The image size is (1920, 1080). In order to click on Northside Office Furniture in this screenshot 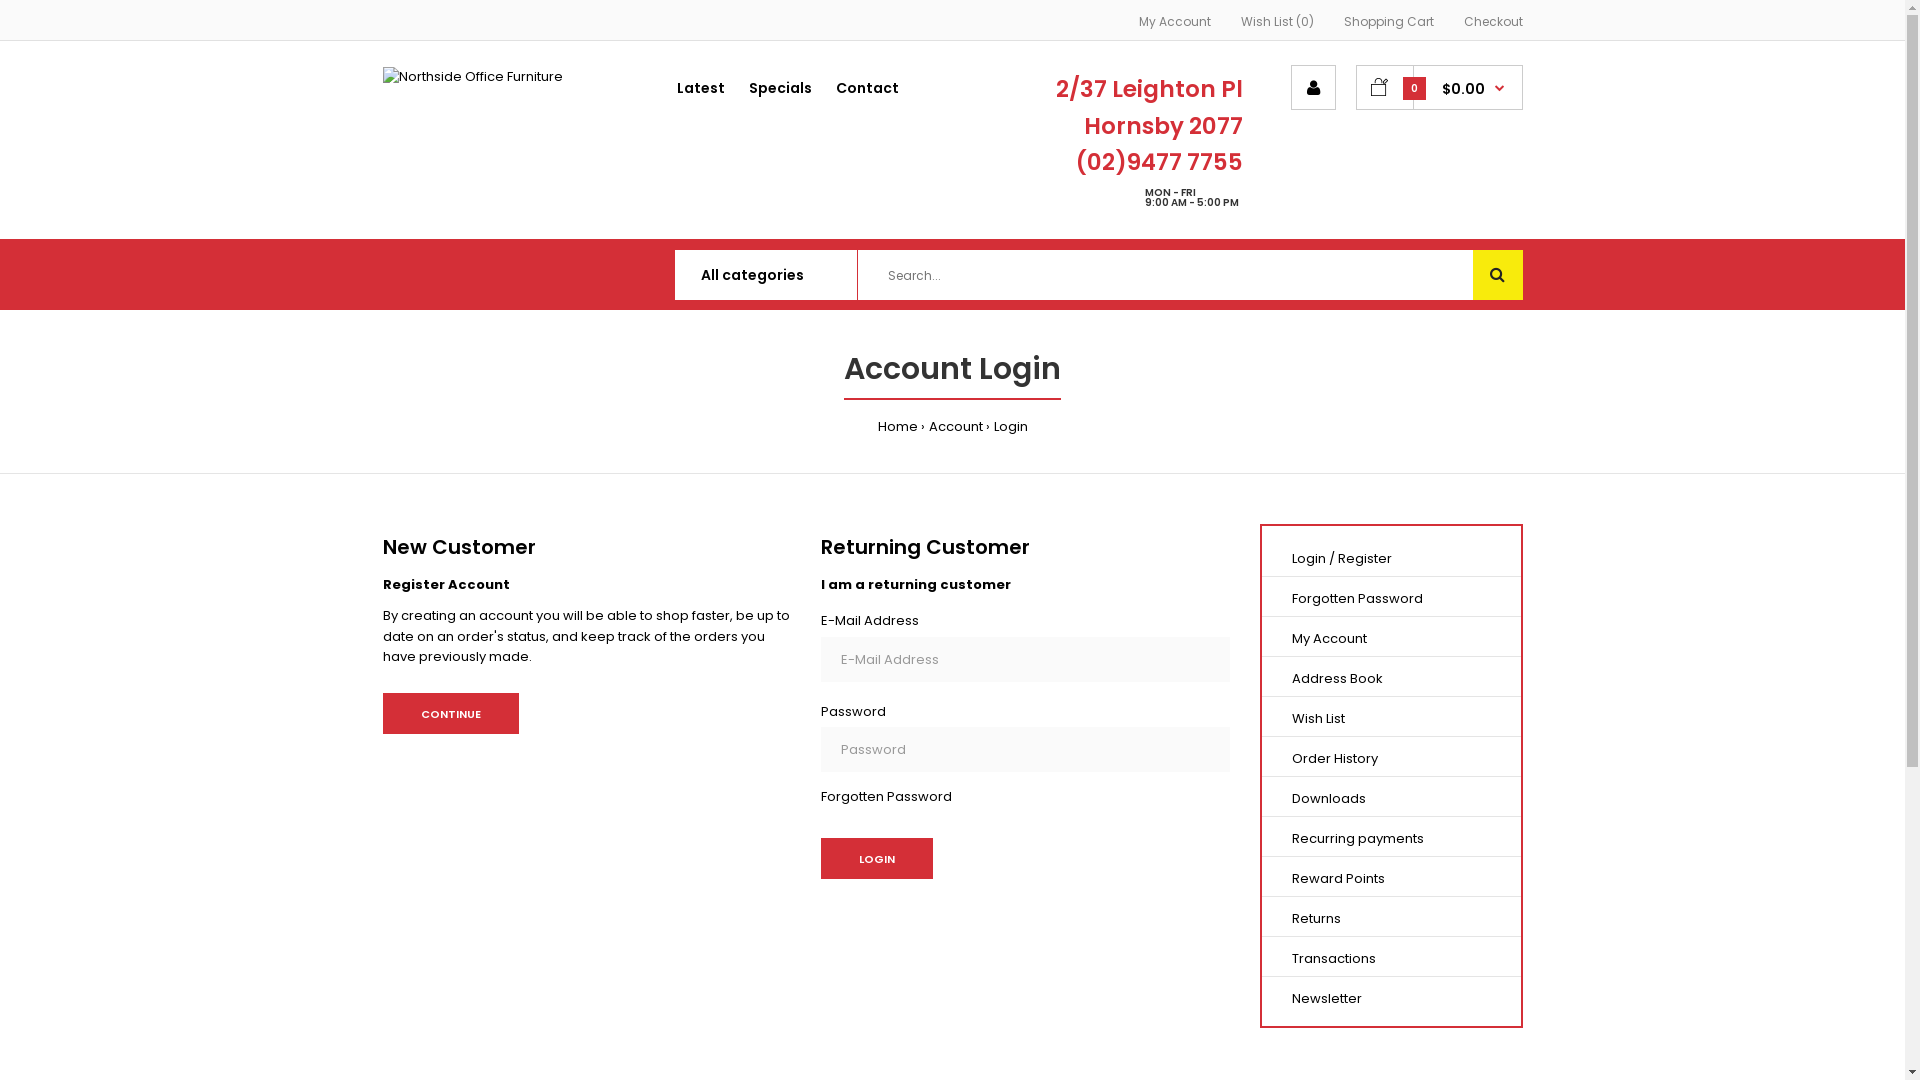, I will do `click(472, 78)`.